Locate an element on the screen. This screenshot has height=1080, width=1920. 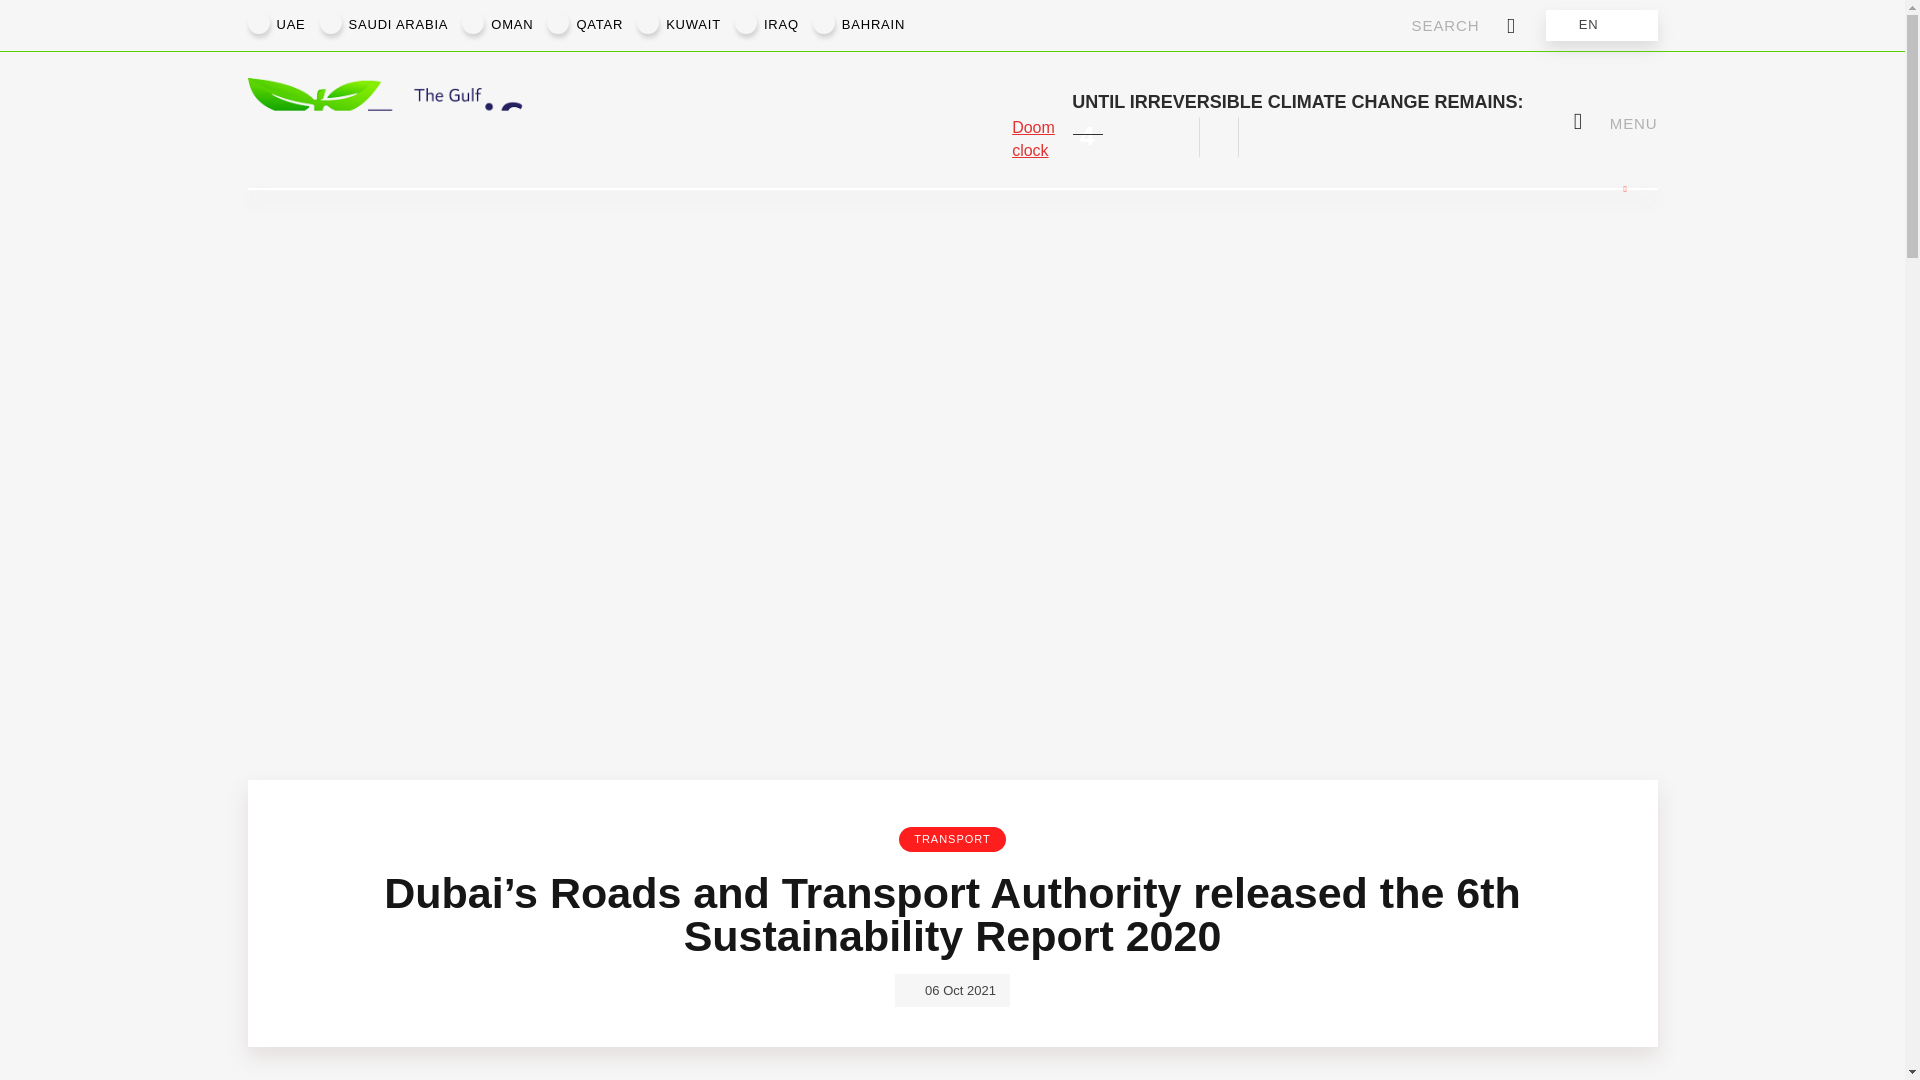
OMAN is located at coordinates (512, 25).